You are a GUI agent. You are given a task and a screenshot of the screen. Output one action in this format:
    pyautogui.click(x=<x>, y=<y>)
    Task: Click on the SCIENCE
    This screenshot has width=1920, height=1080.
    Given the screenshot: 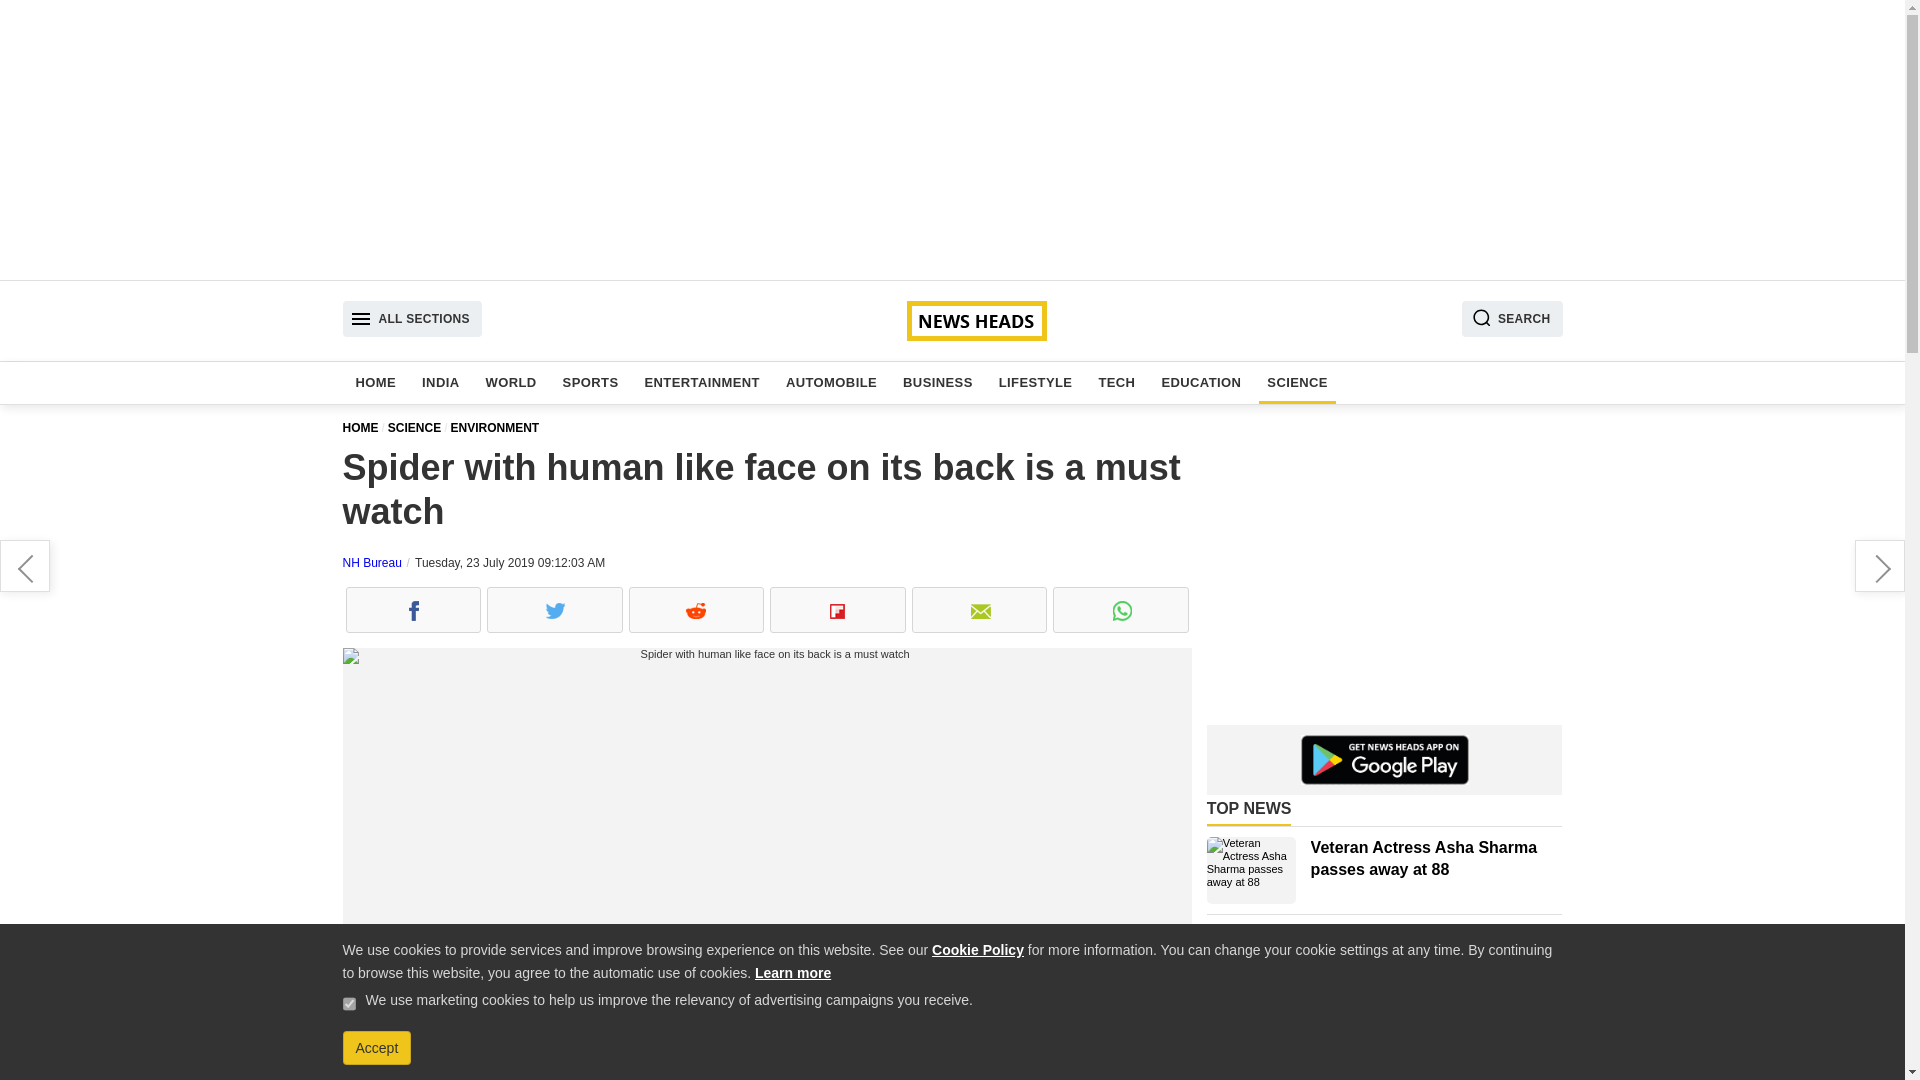 What is the action you would take?
    pyautogui.click(x=1298, y=382)
    